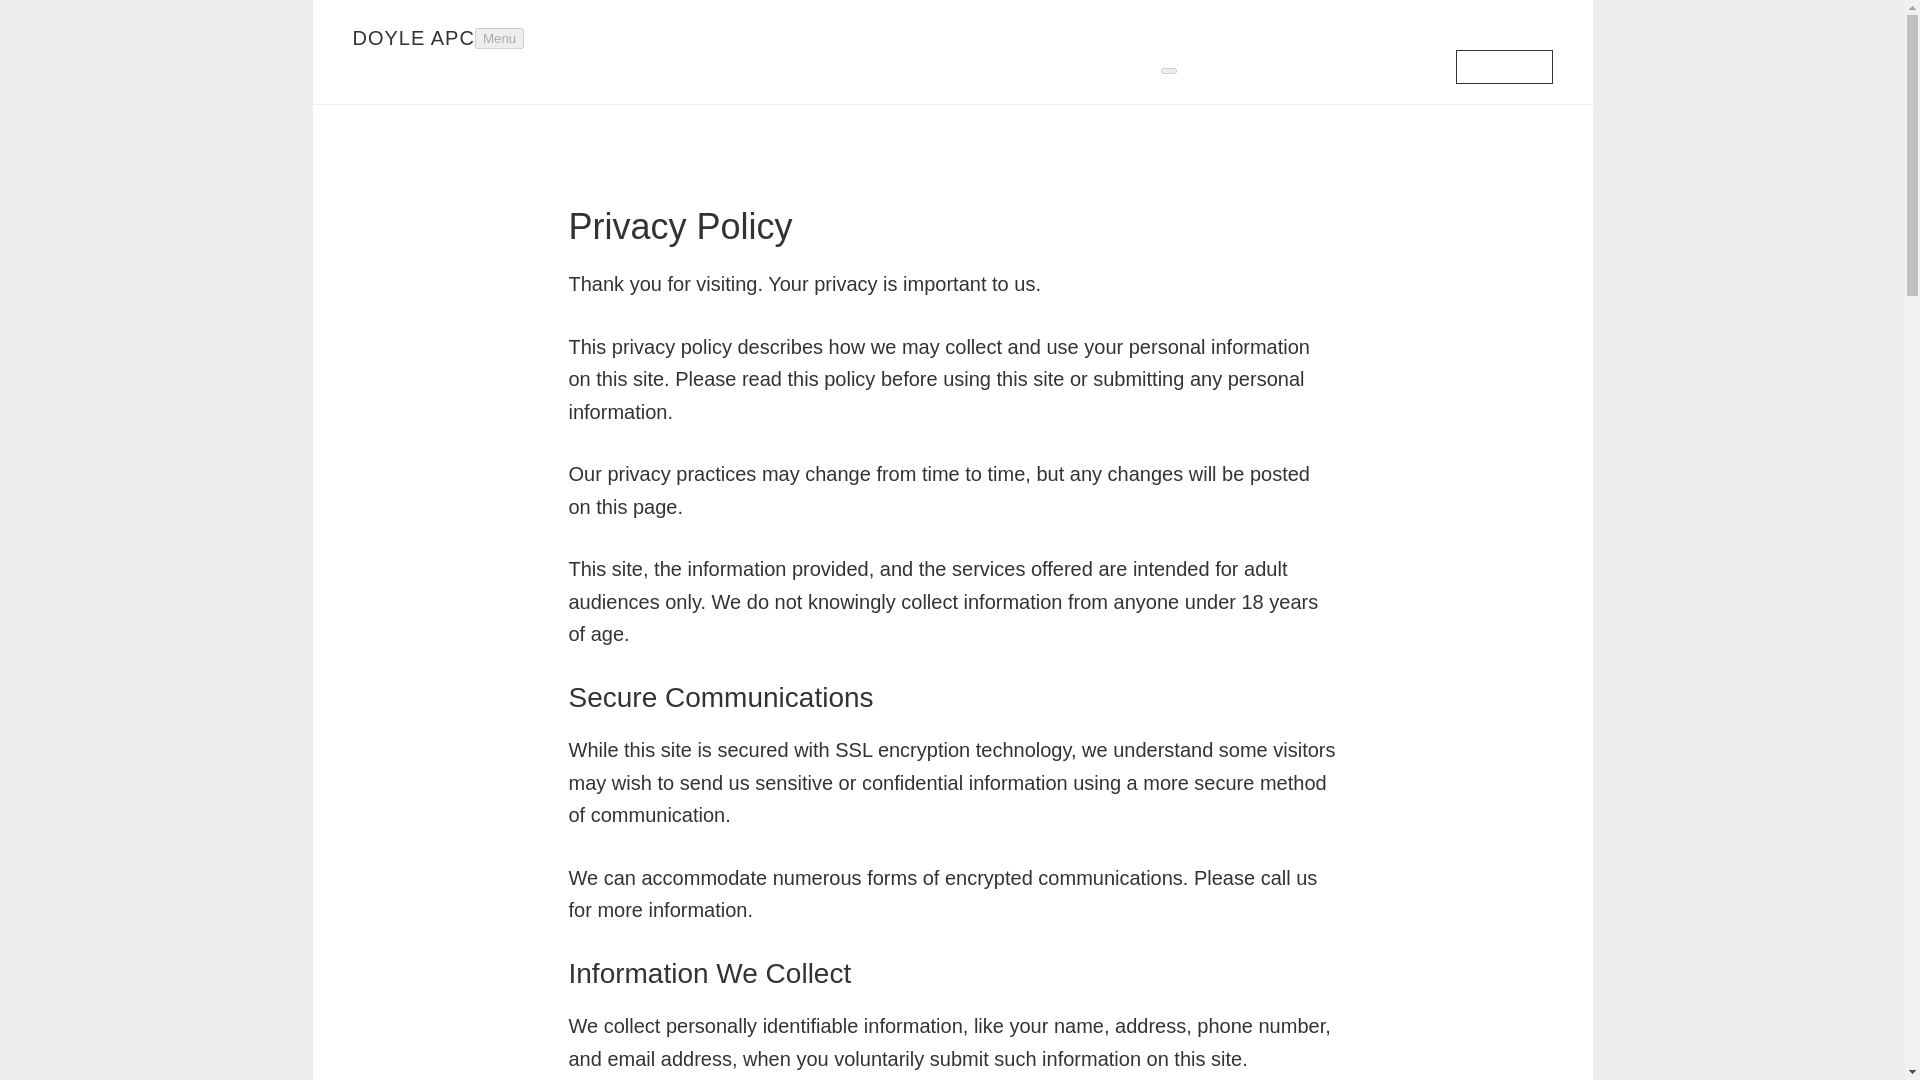 This screenshot has height=1080, width=1920. Describe the element at coordinates (1406, 66) in the screenshot. I see `NEWS` at that location.